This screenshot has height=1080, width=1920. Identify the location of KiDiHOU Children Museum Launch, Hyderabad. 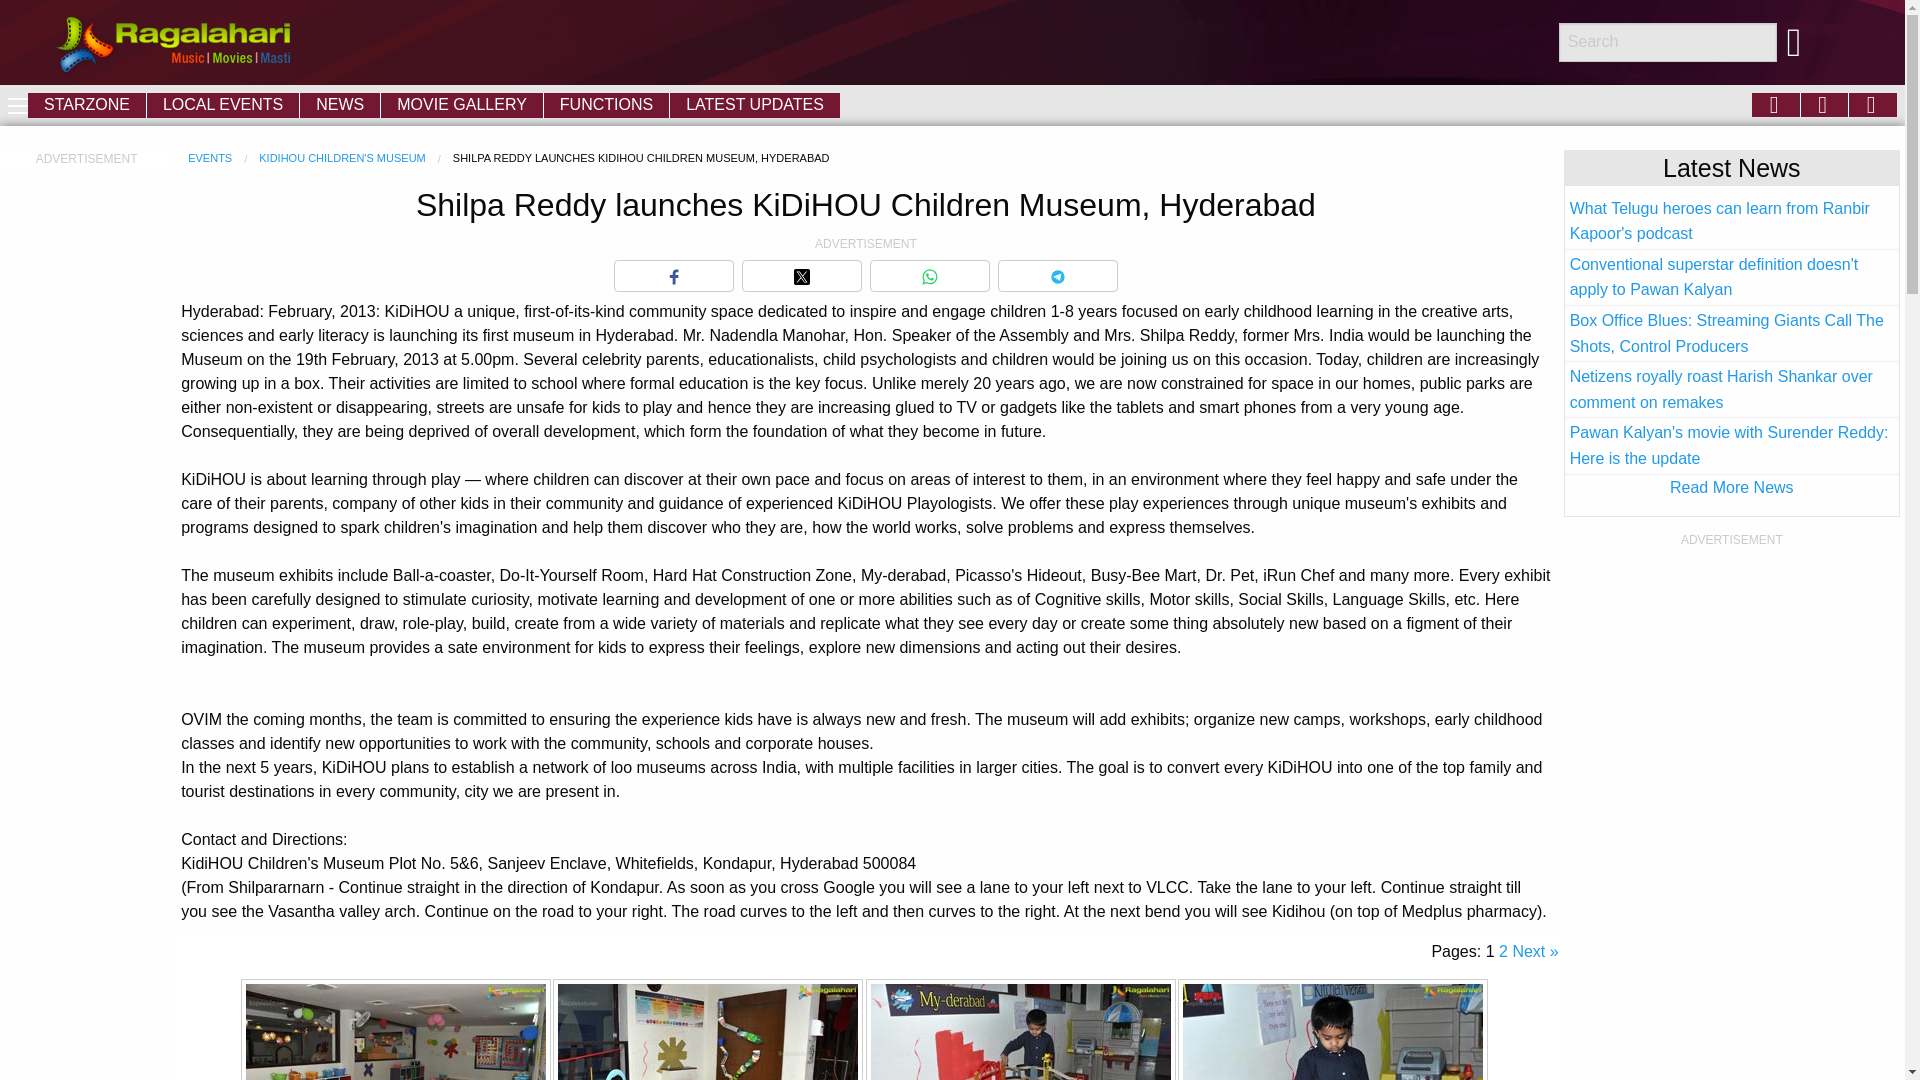
(1021, 1030).